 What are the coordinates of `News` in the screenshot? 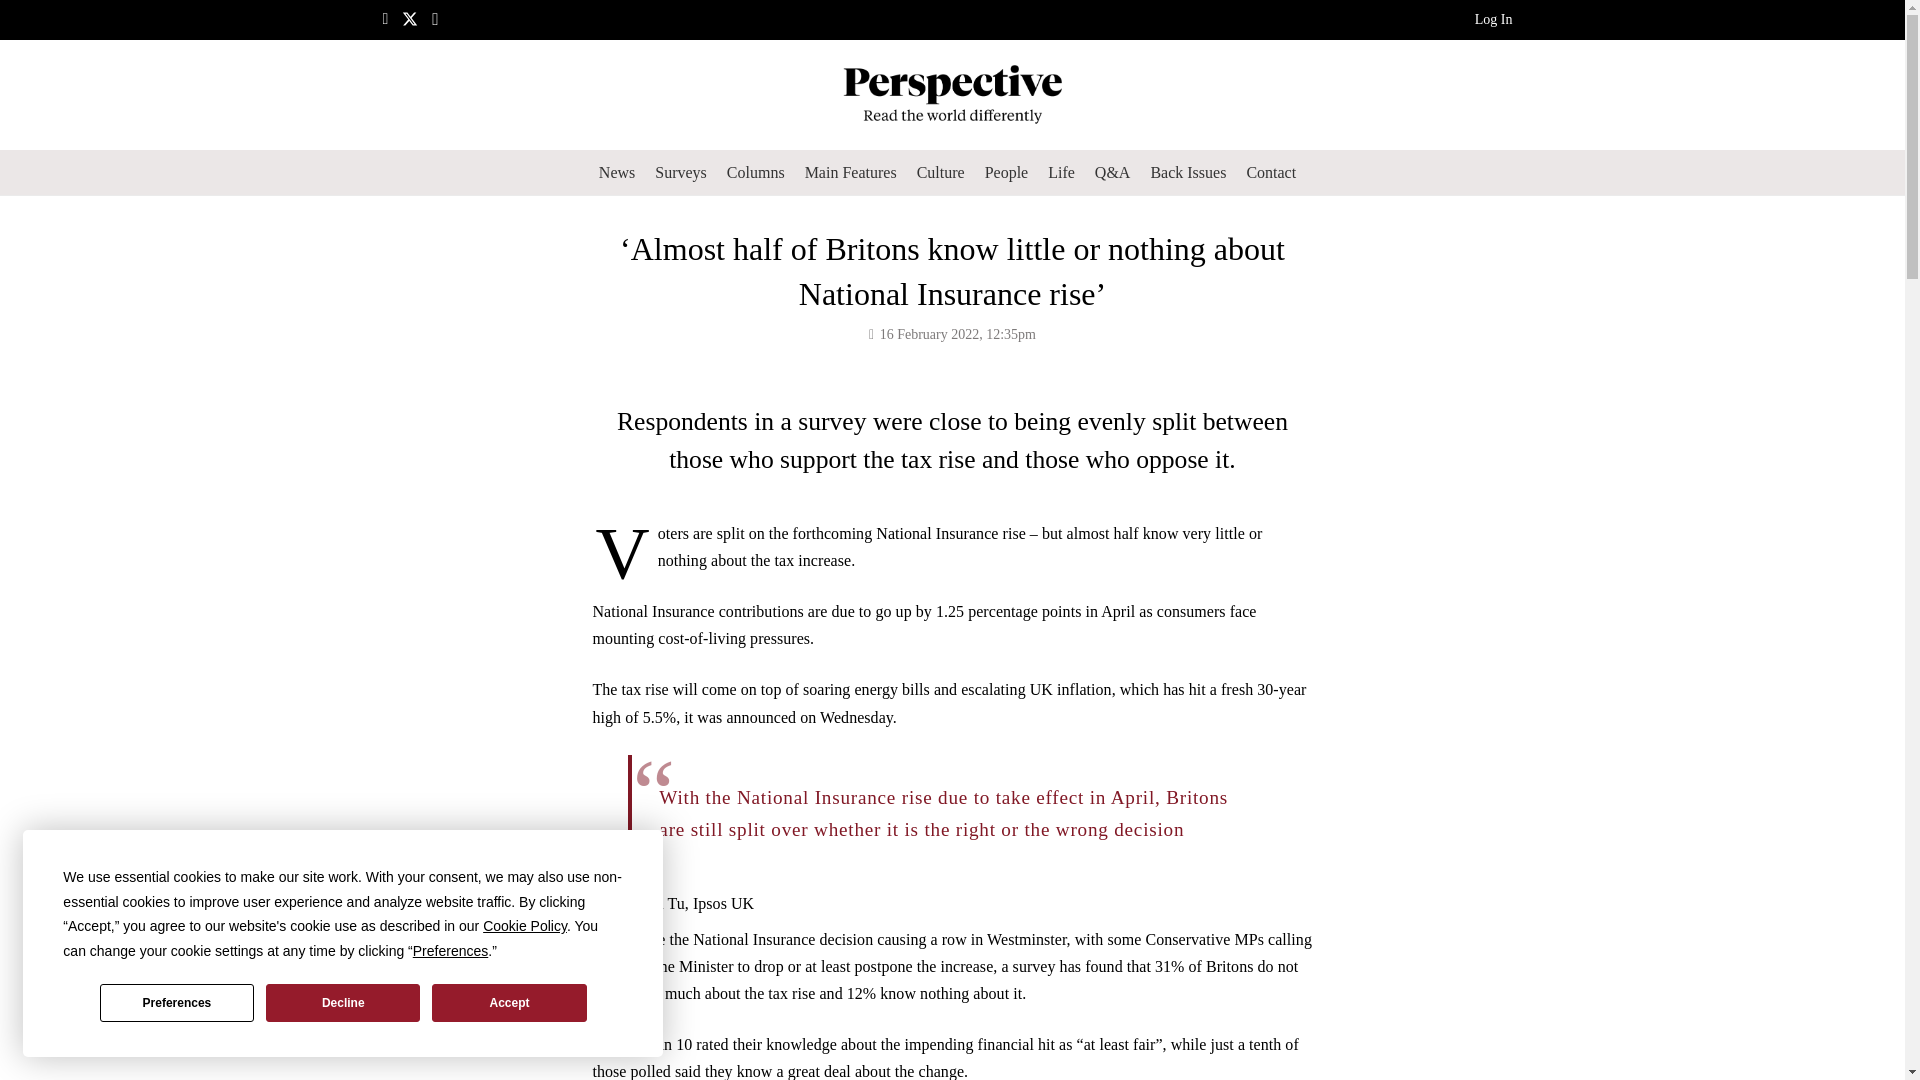 It's located at (617, 172).